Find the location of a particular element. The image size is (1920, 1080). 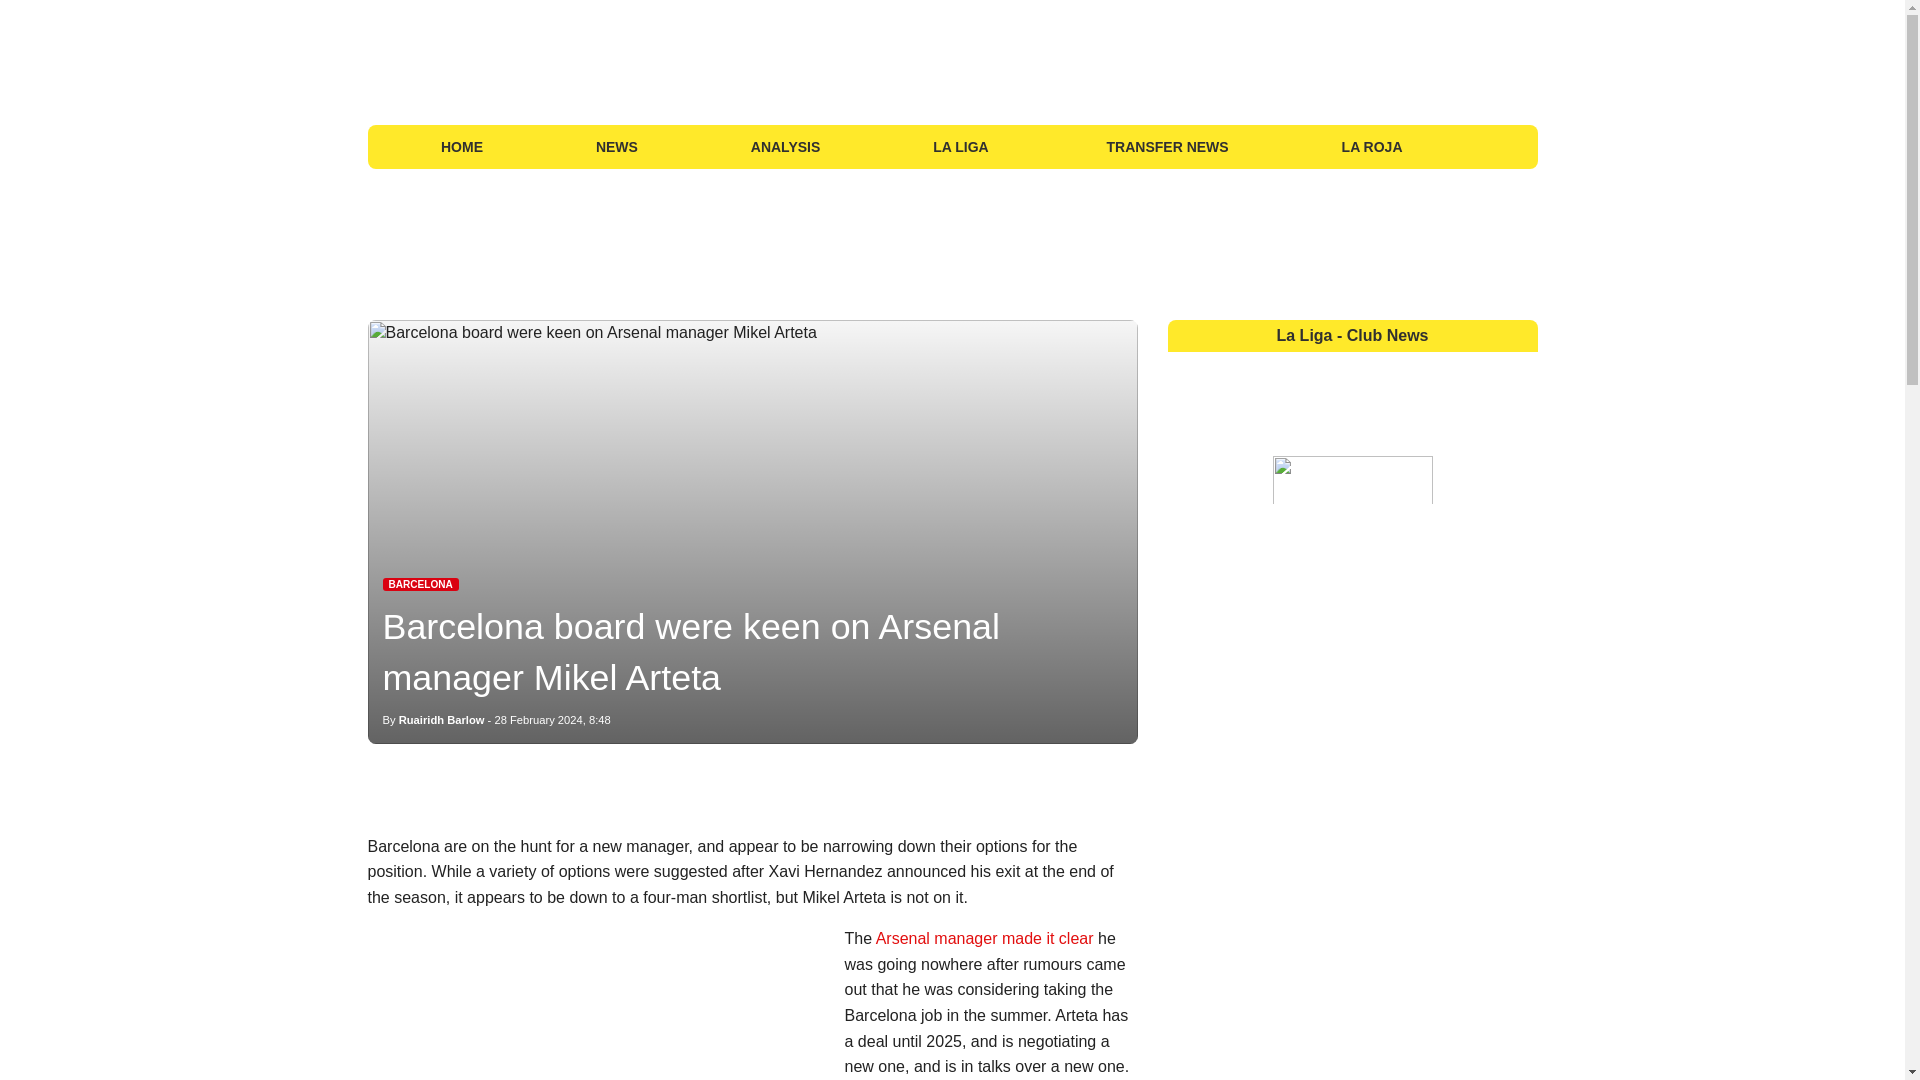

NEWS is located at coordinates (616, 146).